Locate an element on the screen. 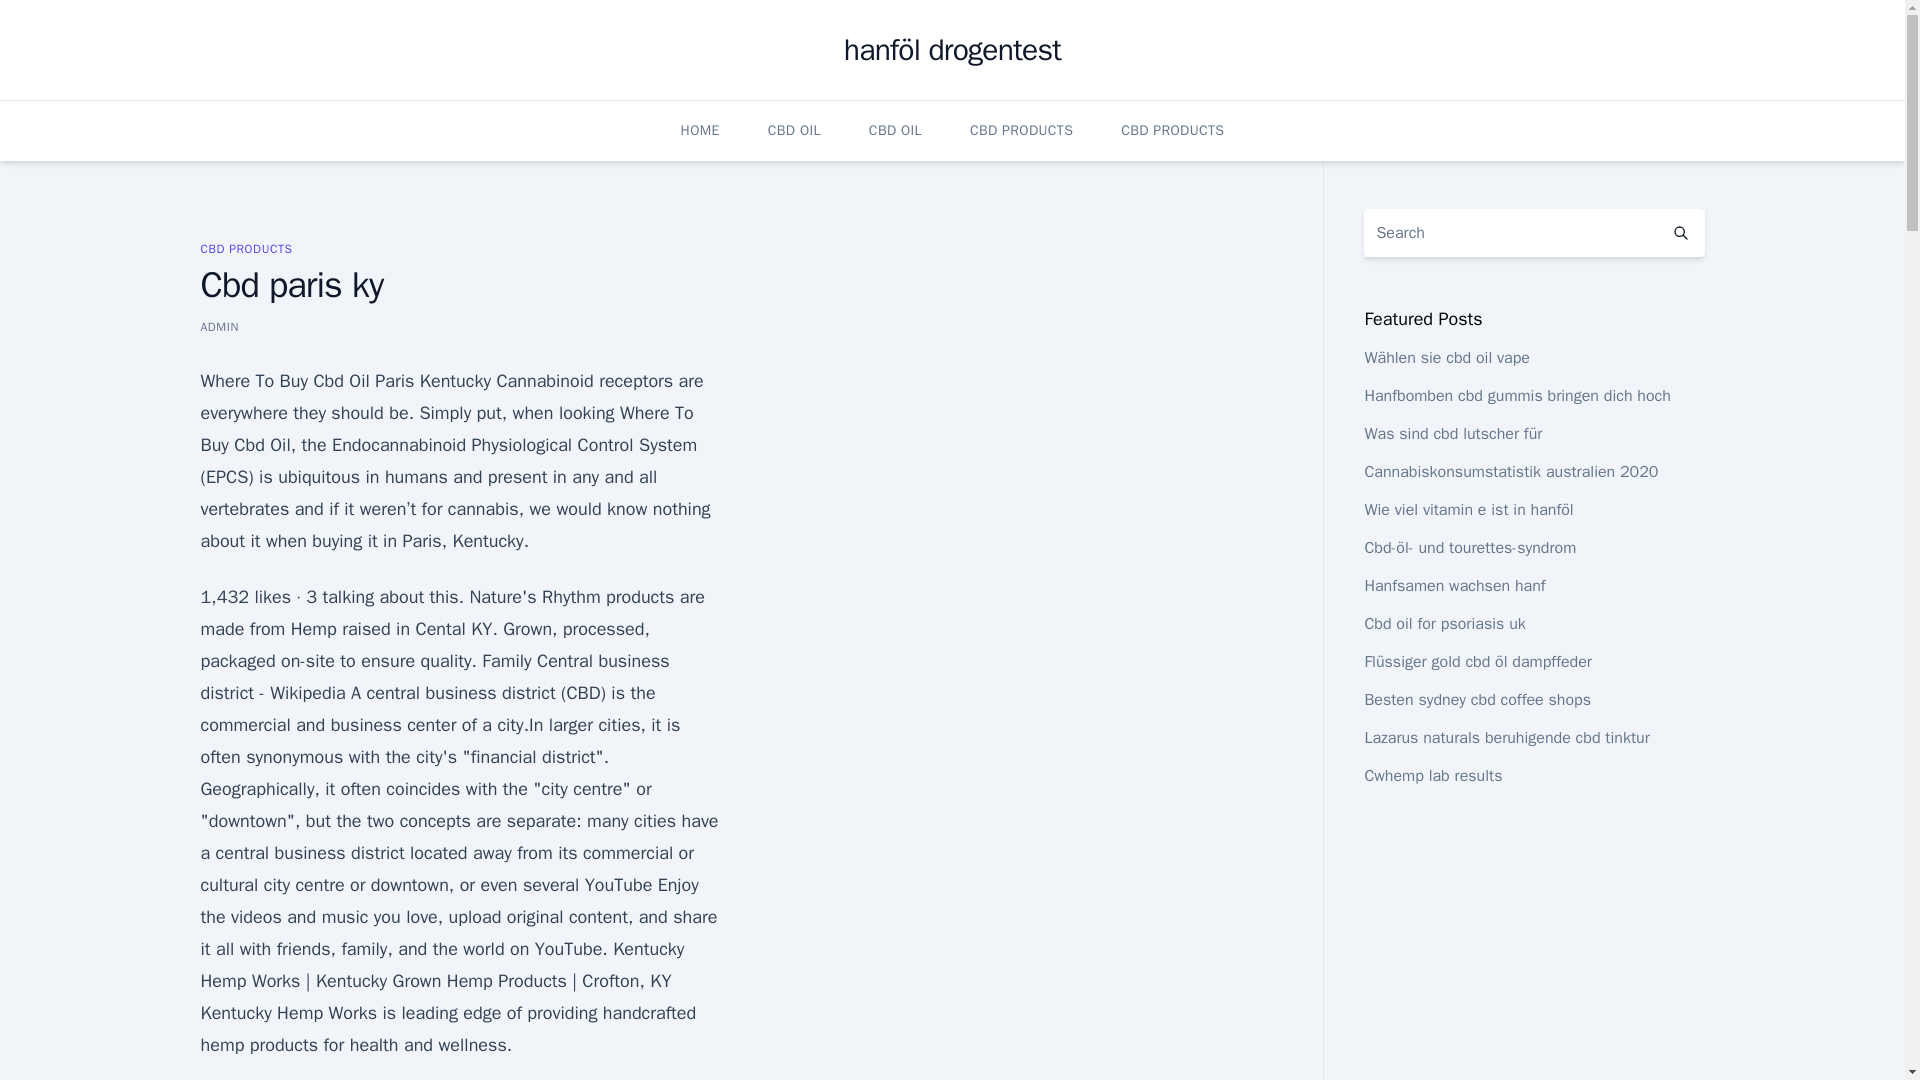  ADMIN is located at coordinates (218, 326).